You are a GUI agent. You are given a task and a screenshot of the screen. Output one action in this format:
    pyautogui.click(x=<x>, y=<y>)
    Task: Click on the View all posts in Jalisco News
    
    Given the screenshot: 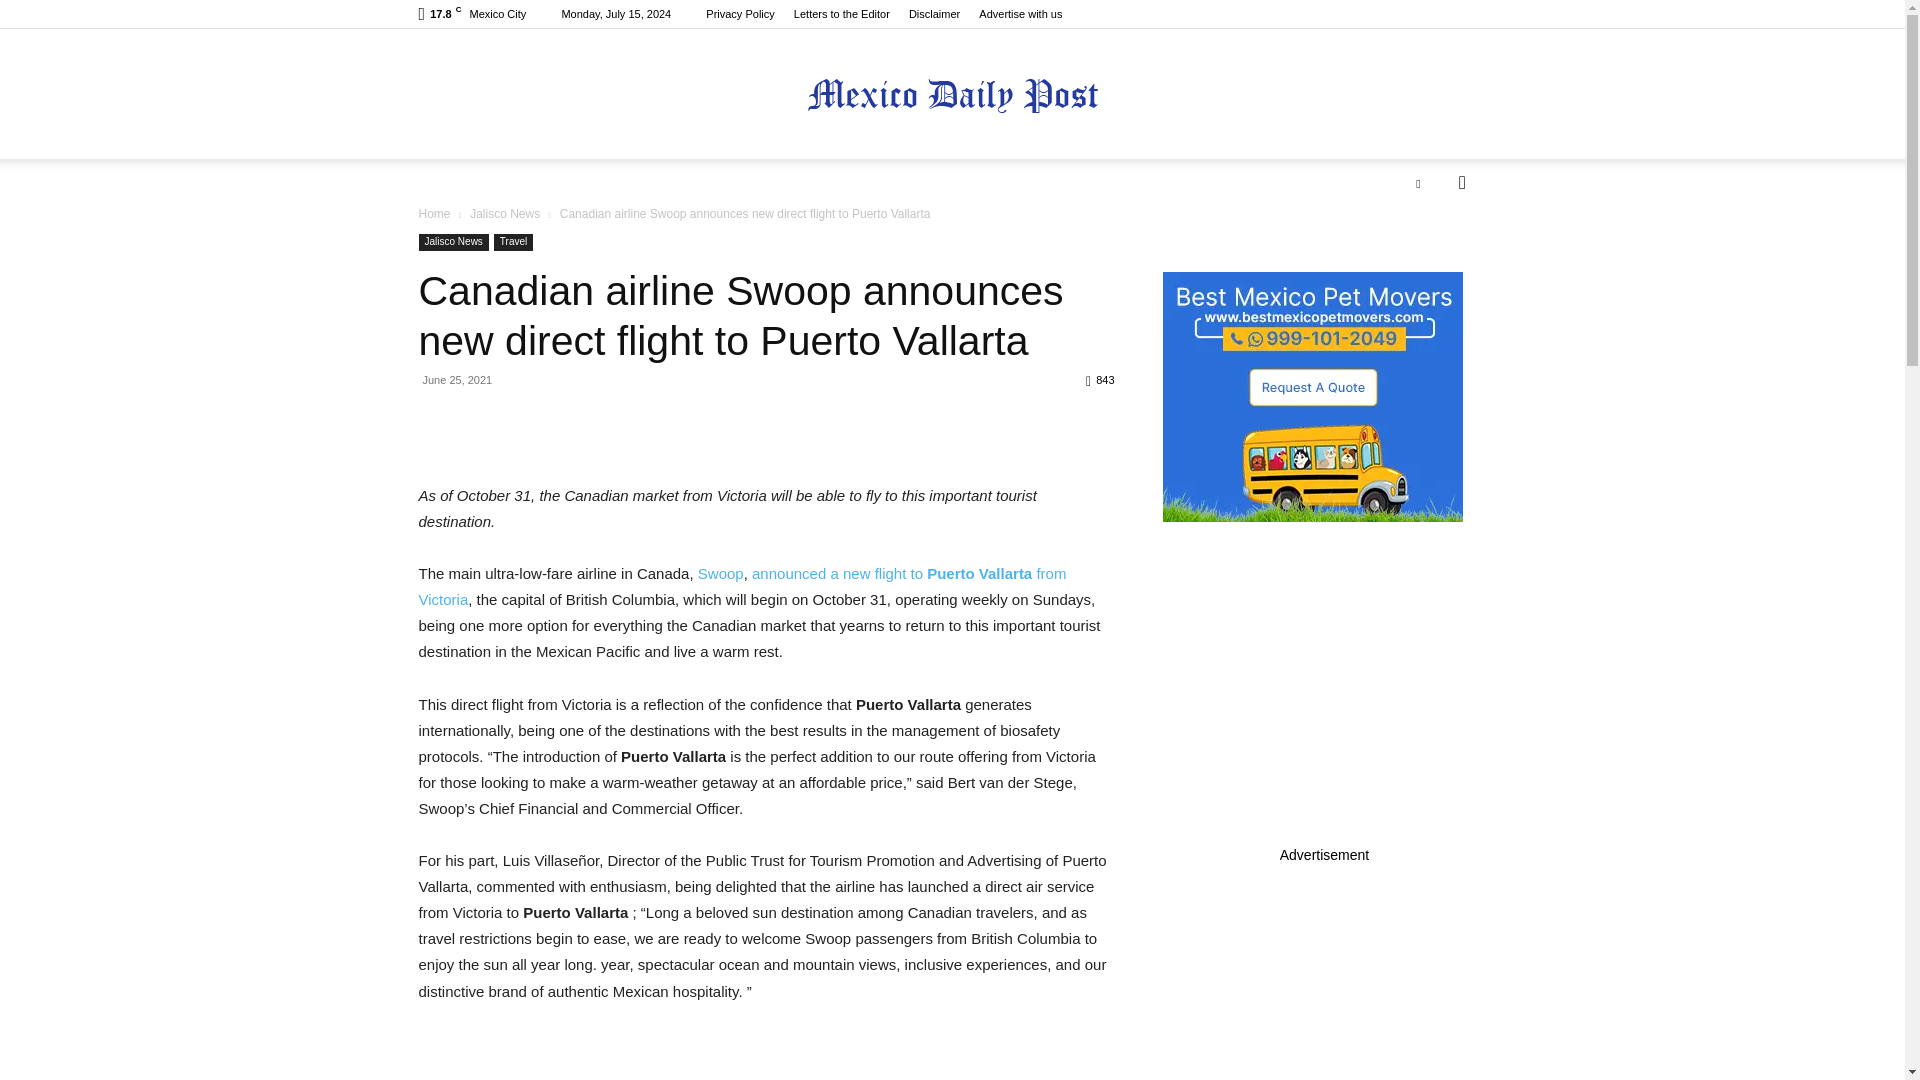 What is the action you would take?
    pyautogui.click(x=504, y=214)
    